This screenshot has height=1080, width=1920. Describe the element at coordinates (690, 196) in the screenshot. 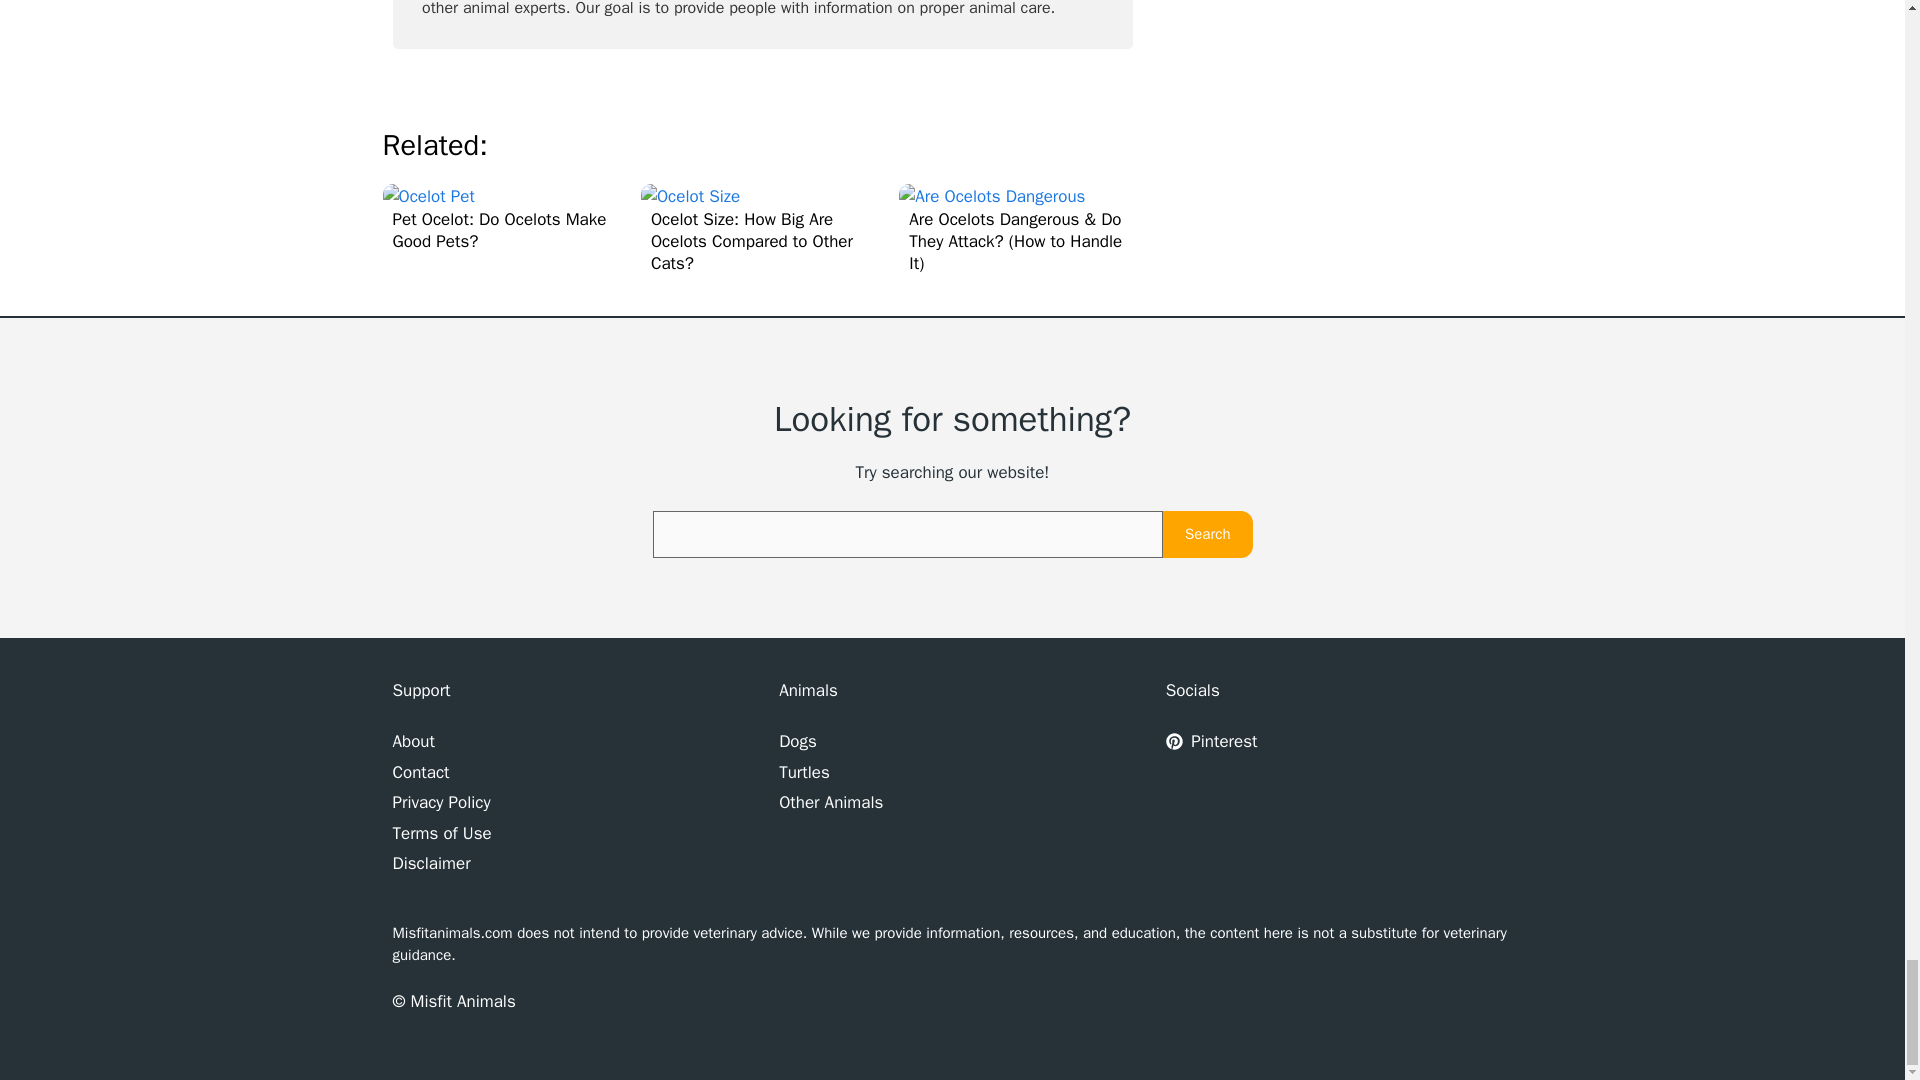

I see `Ocelot Size: How Big Are Ocelots Compared to Other Cats?` at that location.